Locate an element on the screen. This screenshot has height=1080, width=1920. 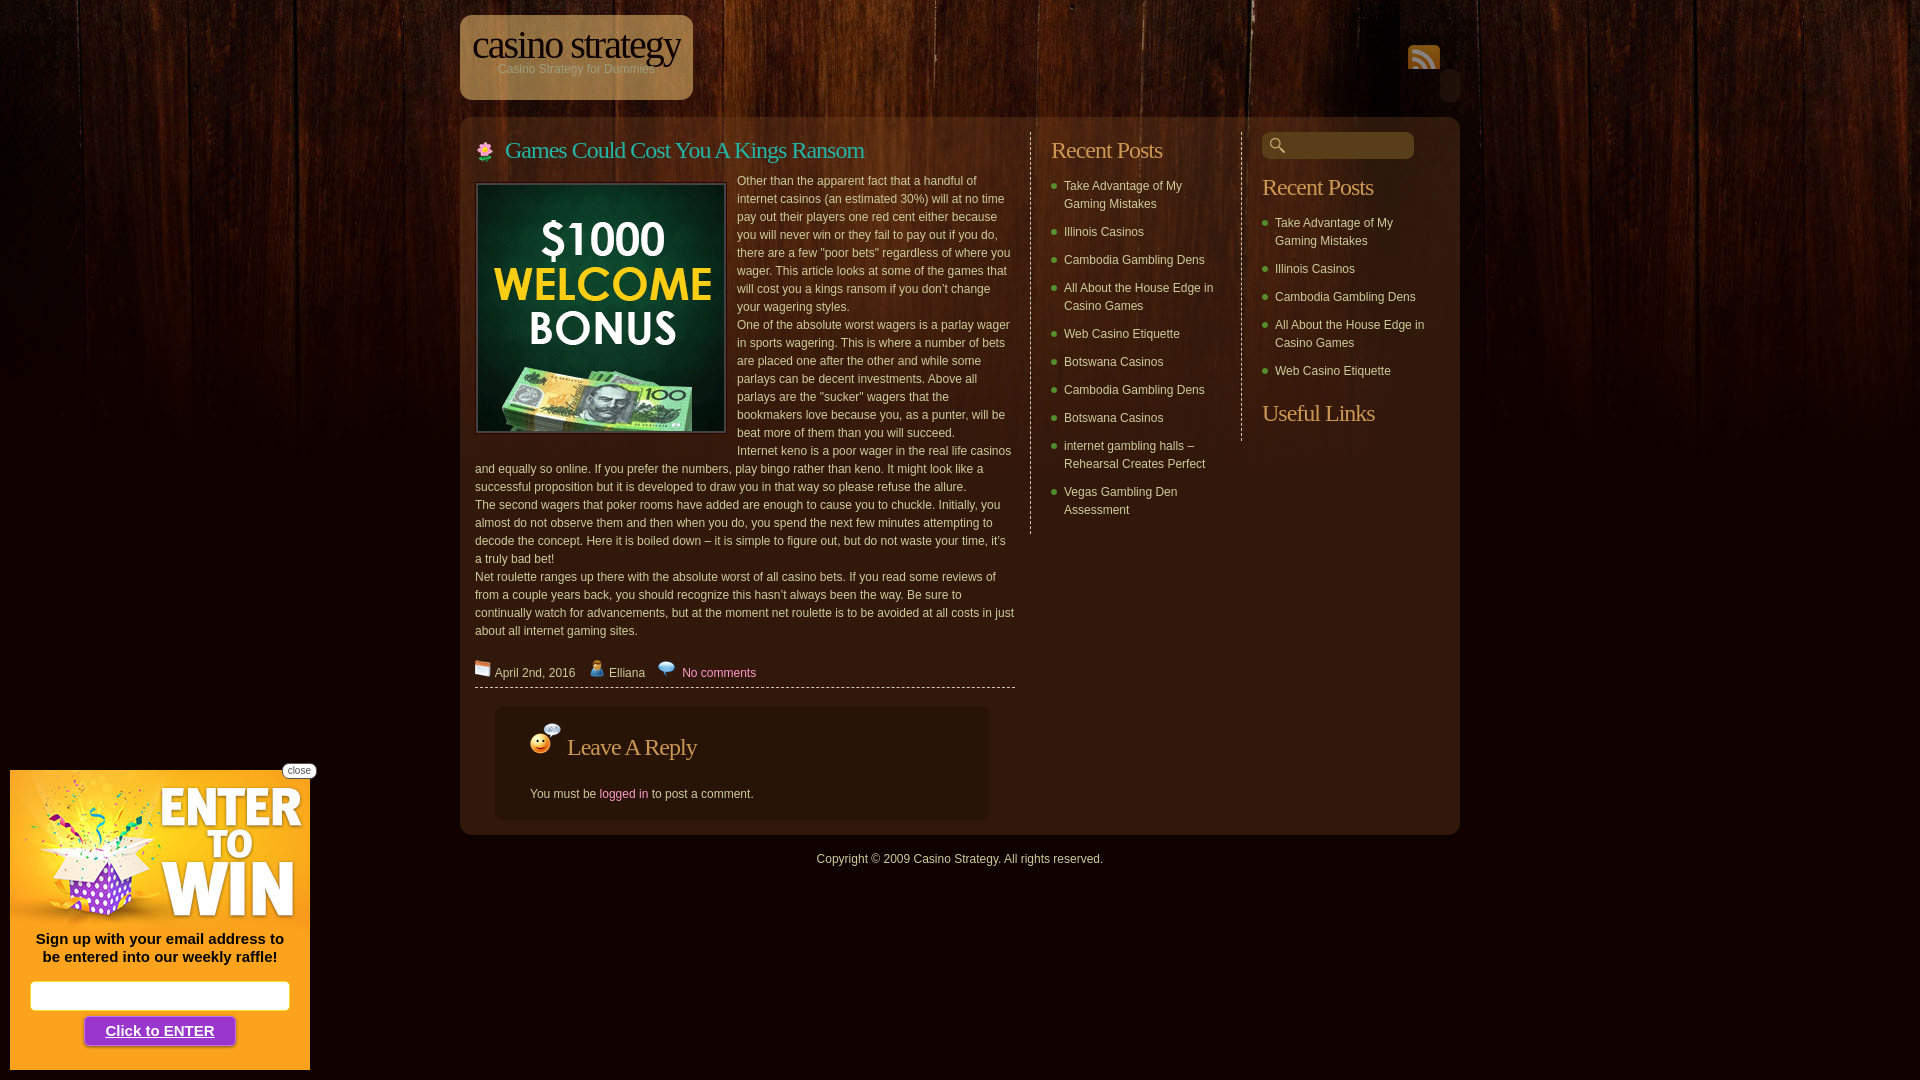
Click to ENTER is located at coordinates (160, 1031).